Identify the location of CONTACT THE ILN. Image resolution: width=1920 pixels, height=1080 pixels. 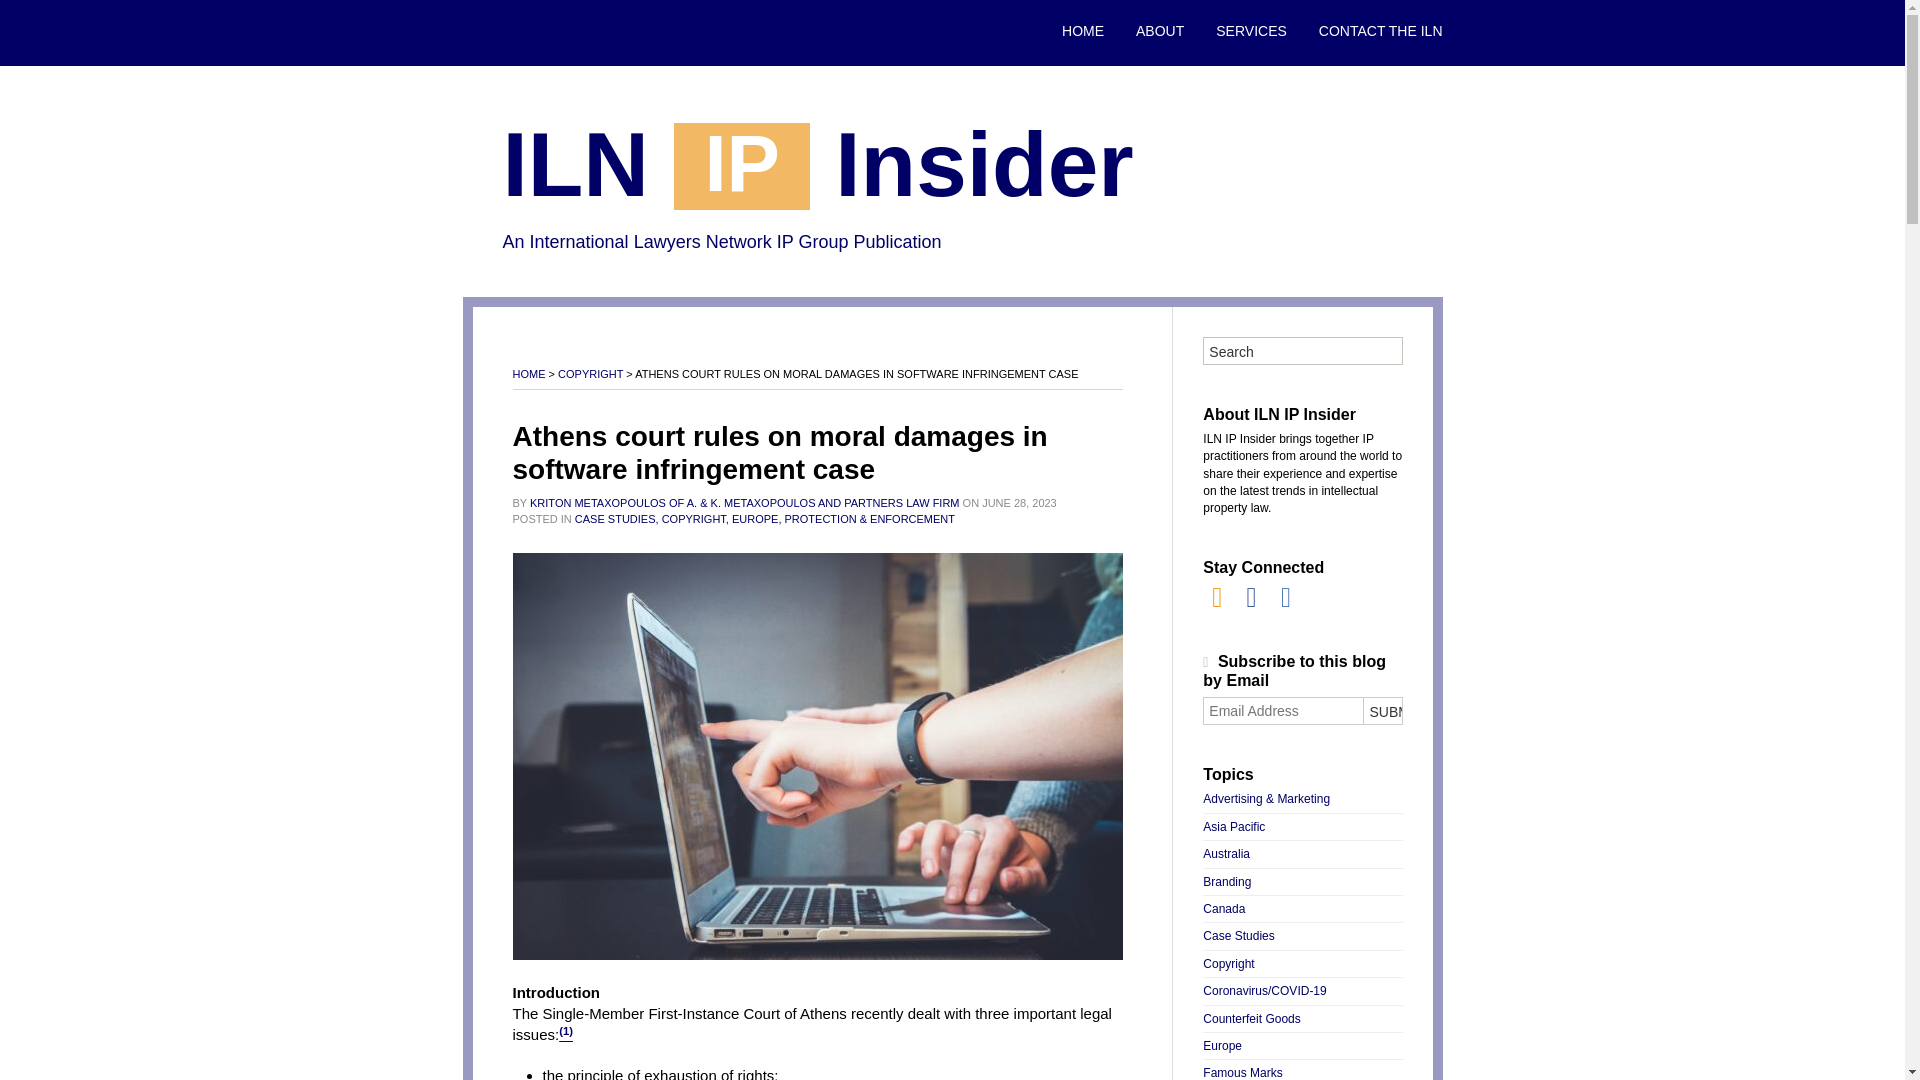
(1373, 32).